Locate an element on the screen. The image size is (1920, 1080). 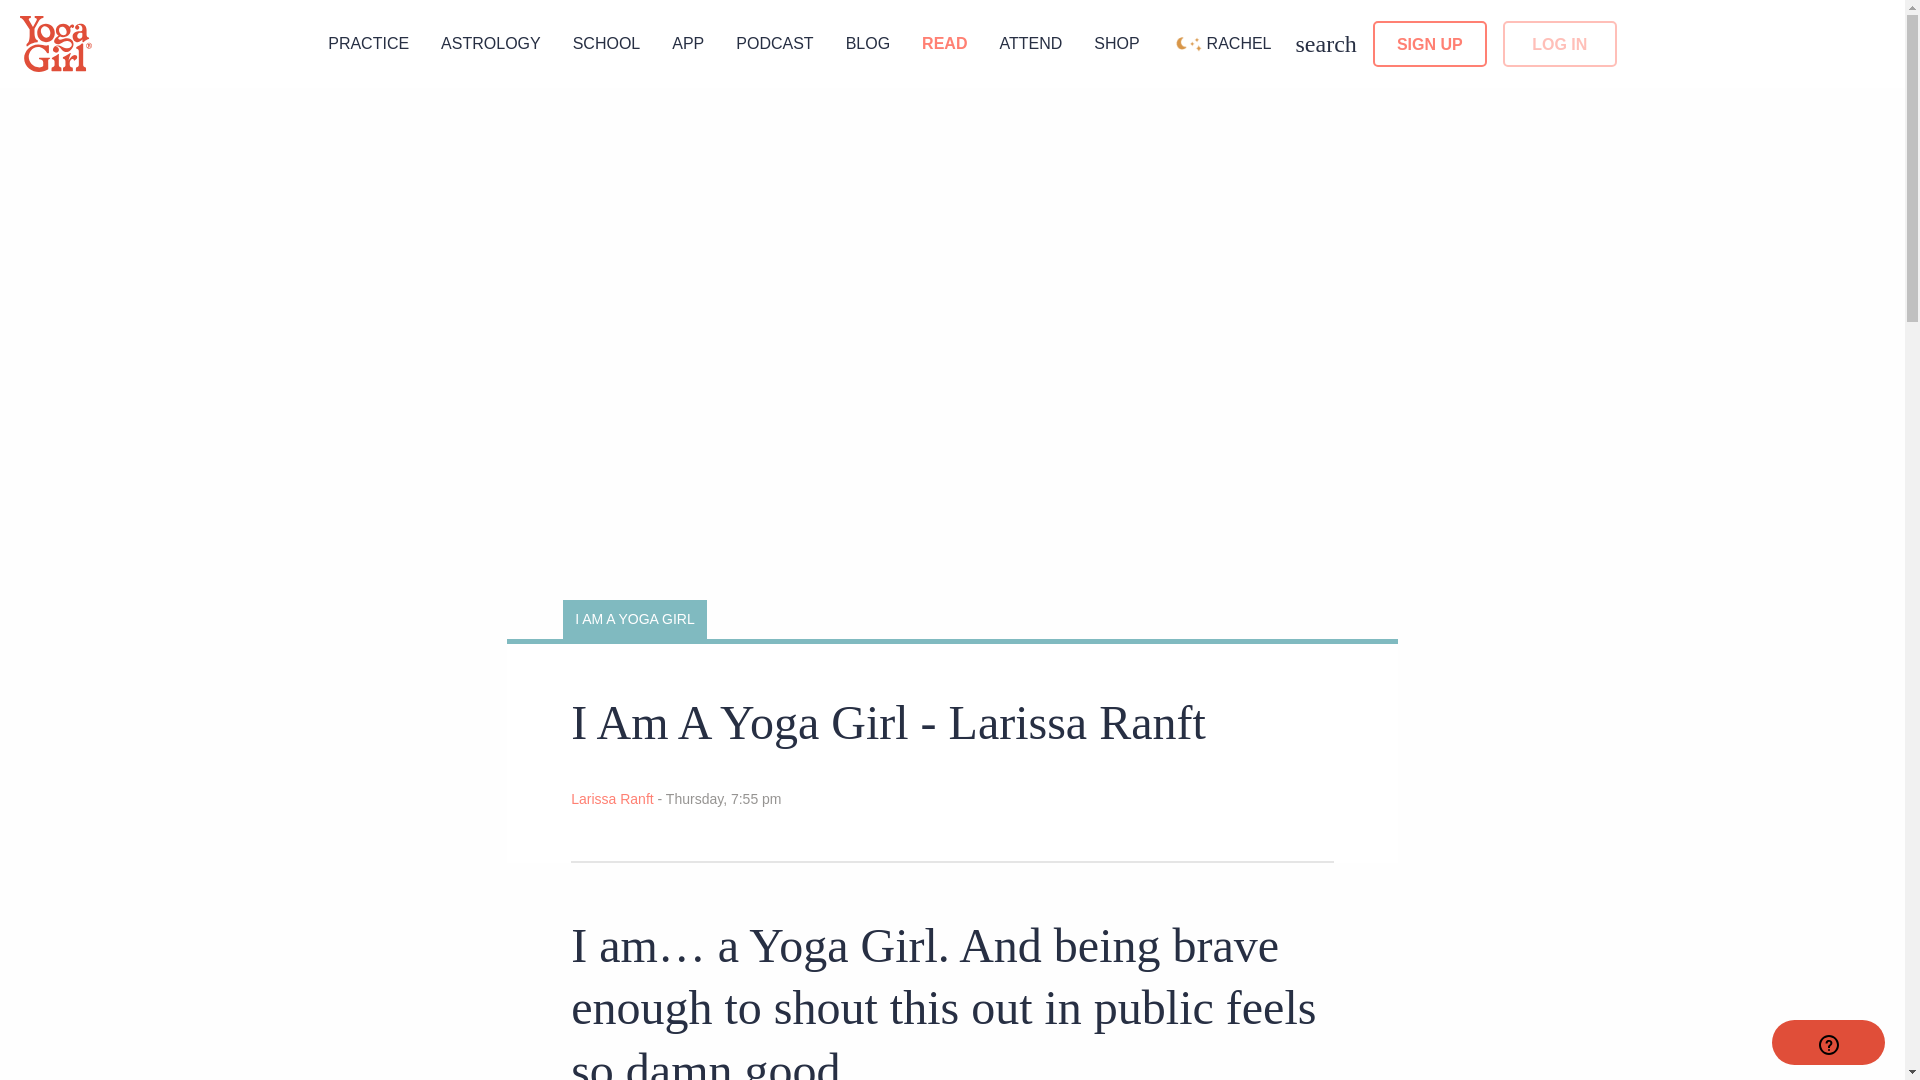
READ is located at coordinates (944, 42).